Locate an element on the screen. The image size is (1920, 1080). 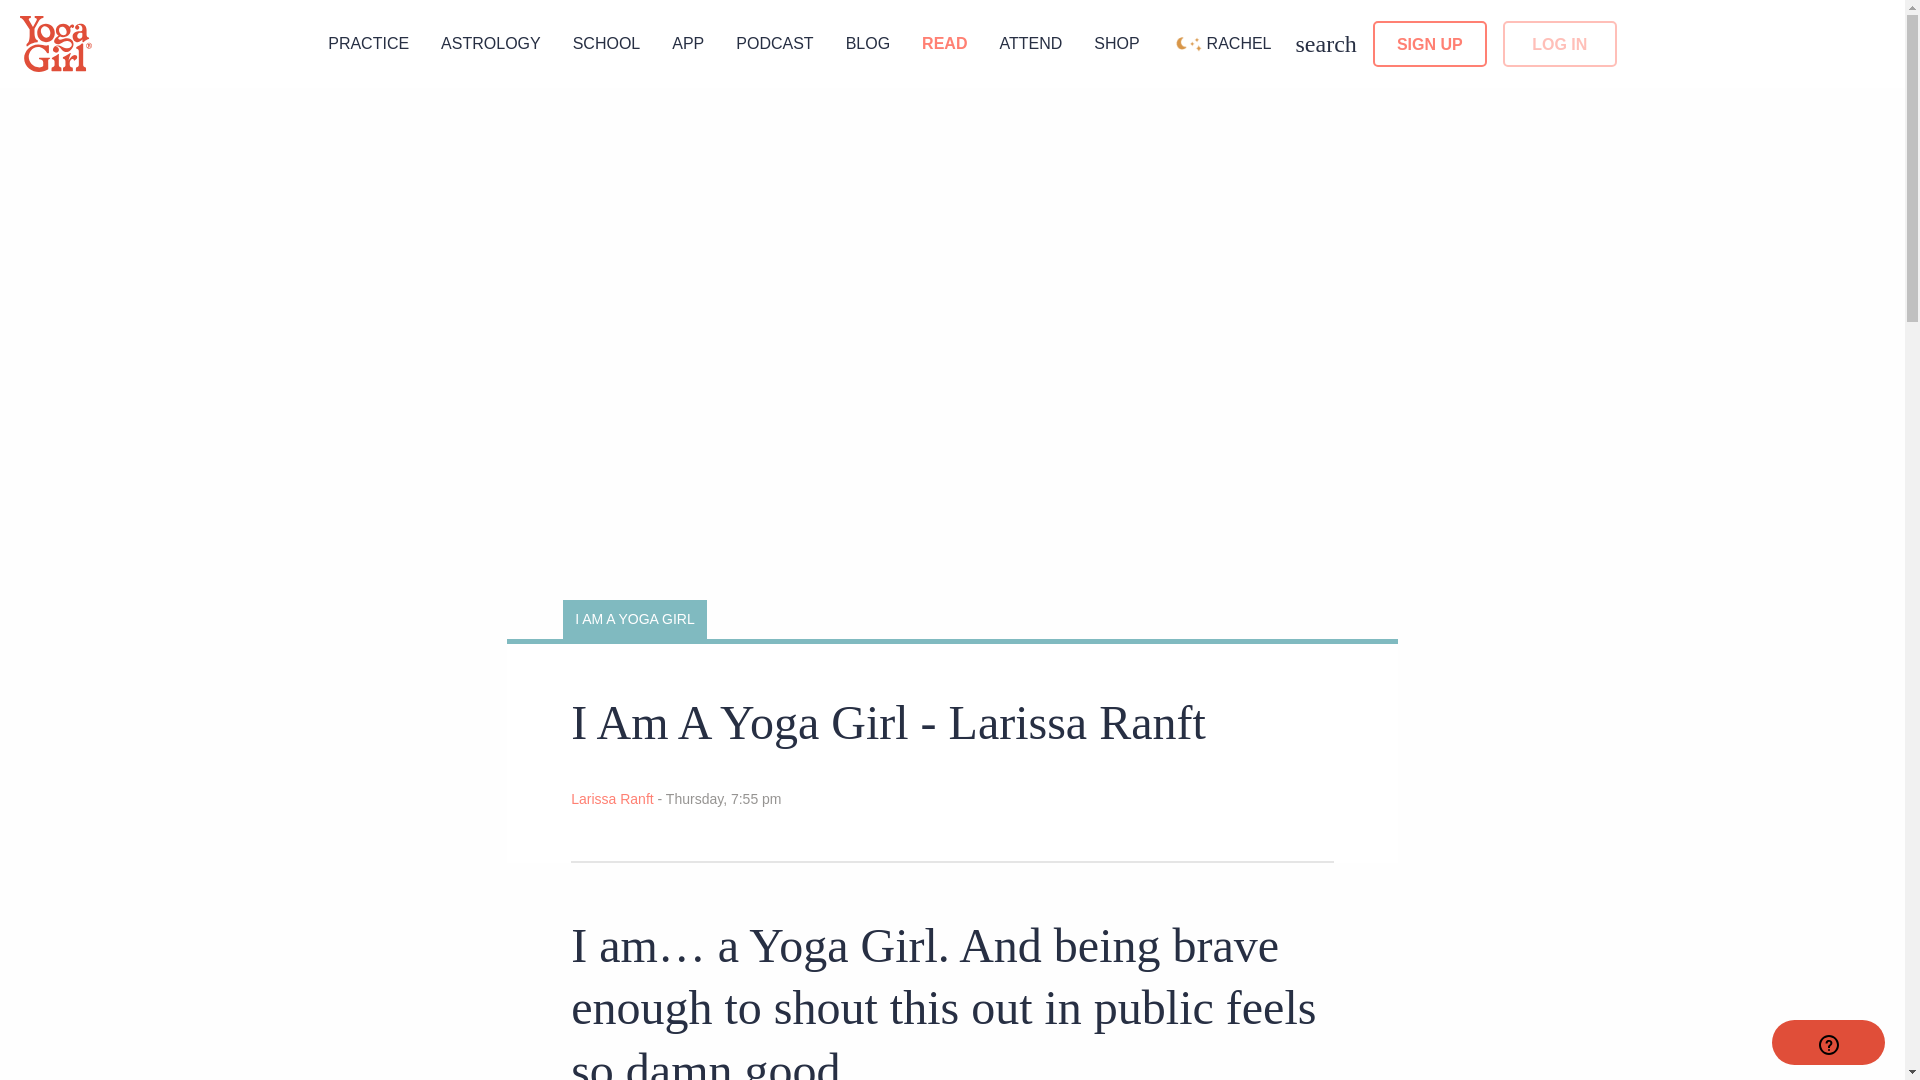
READ is located at coordinates (944, 42).